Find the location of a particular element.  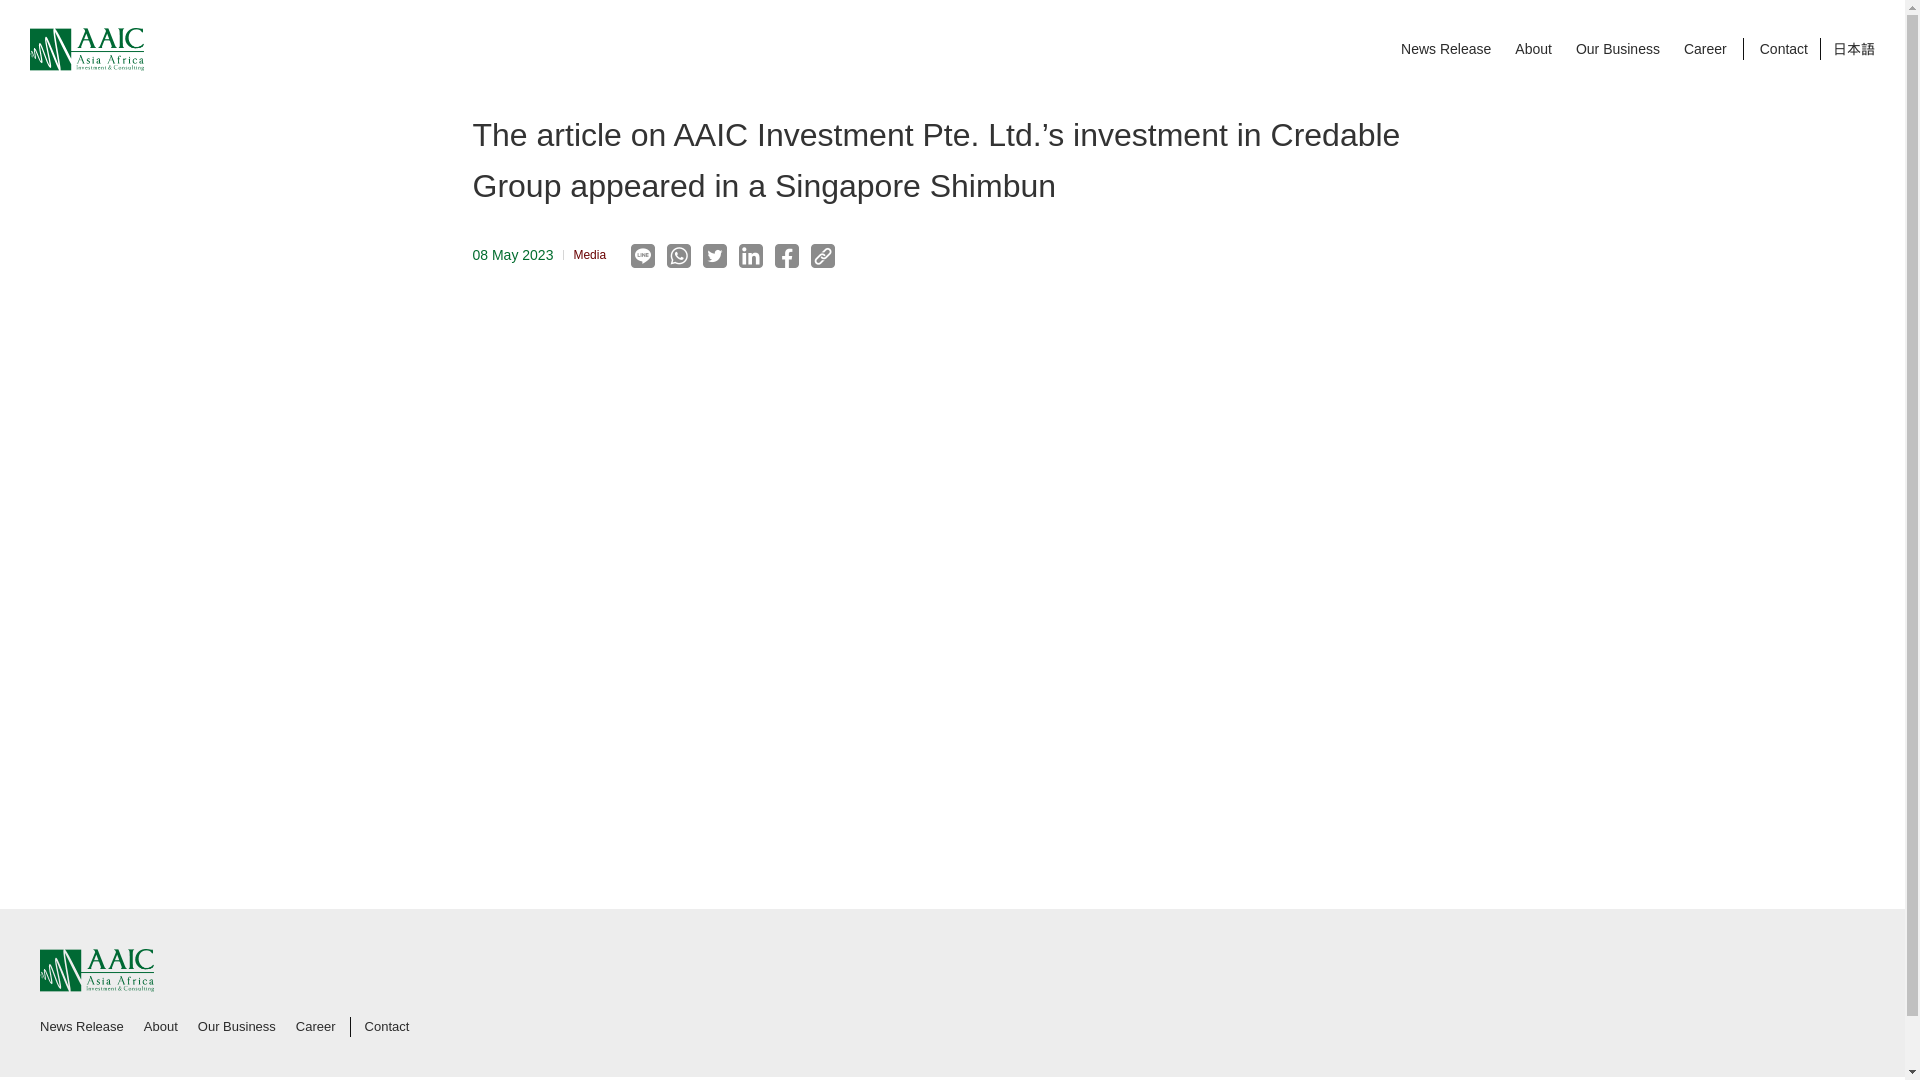

HOME is located at coordinates (490, 39).